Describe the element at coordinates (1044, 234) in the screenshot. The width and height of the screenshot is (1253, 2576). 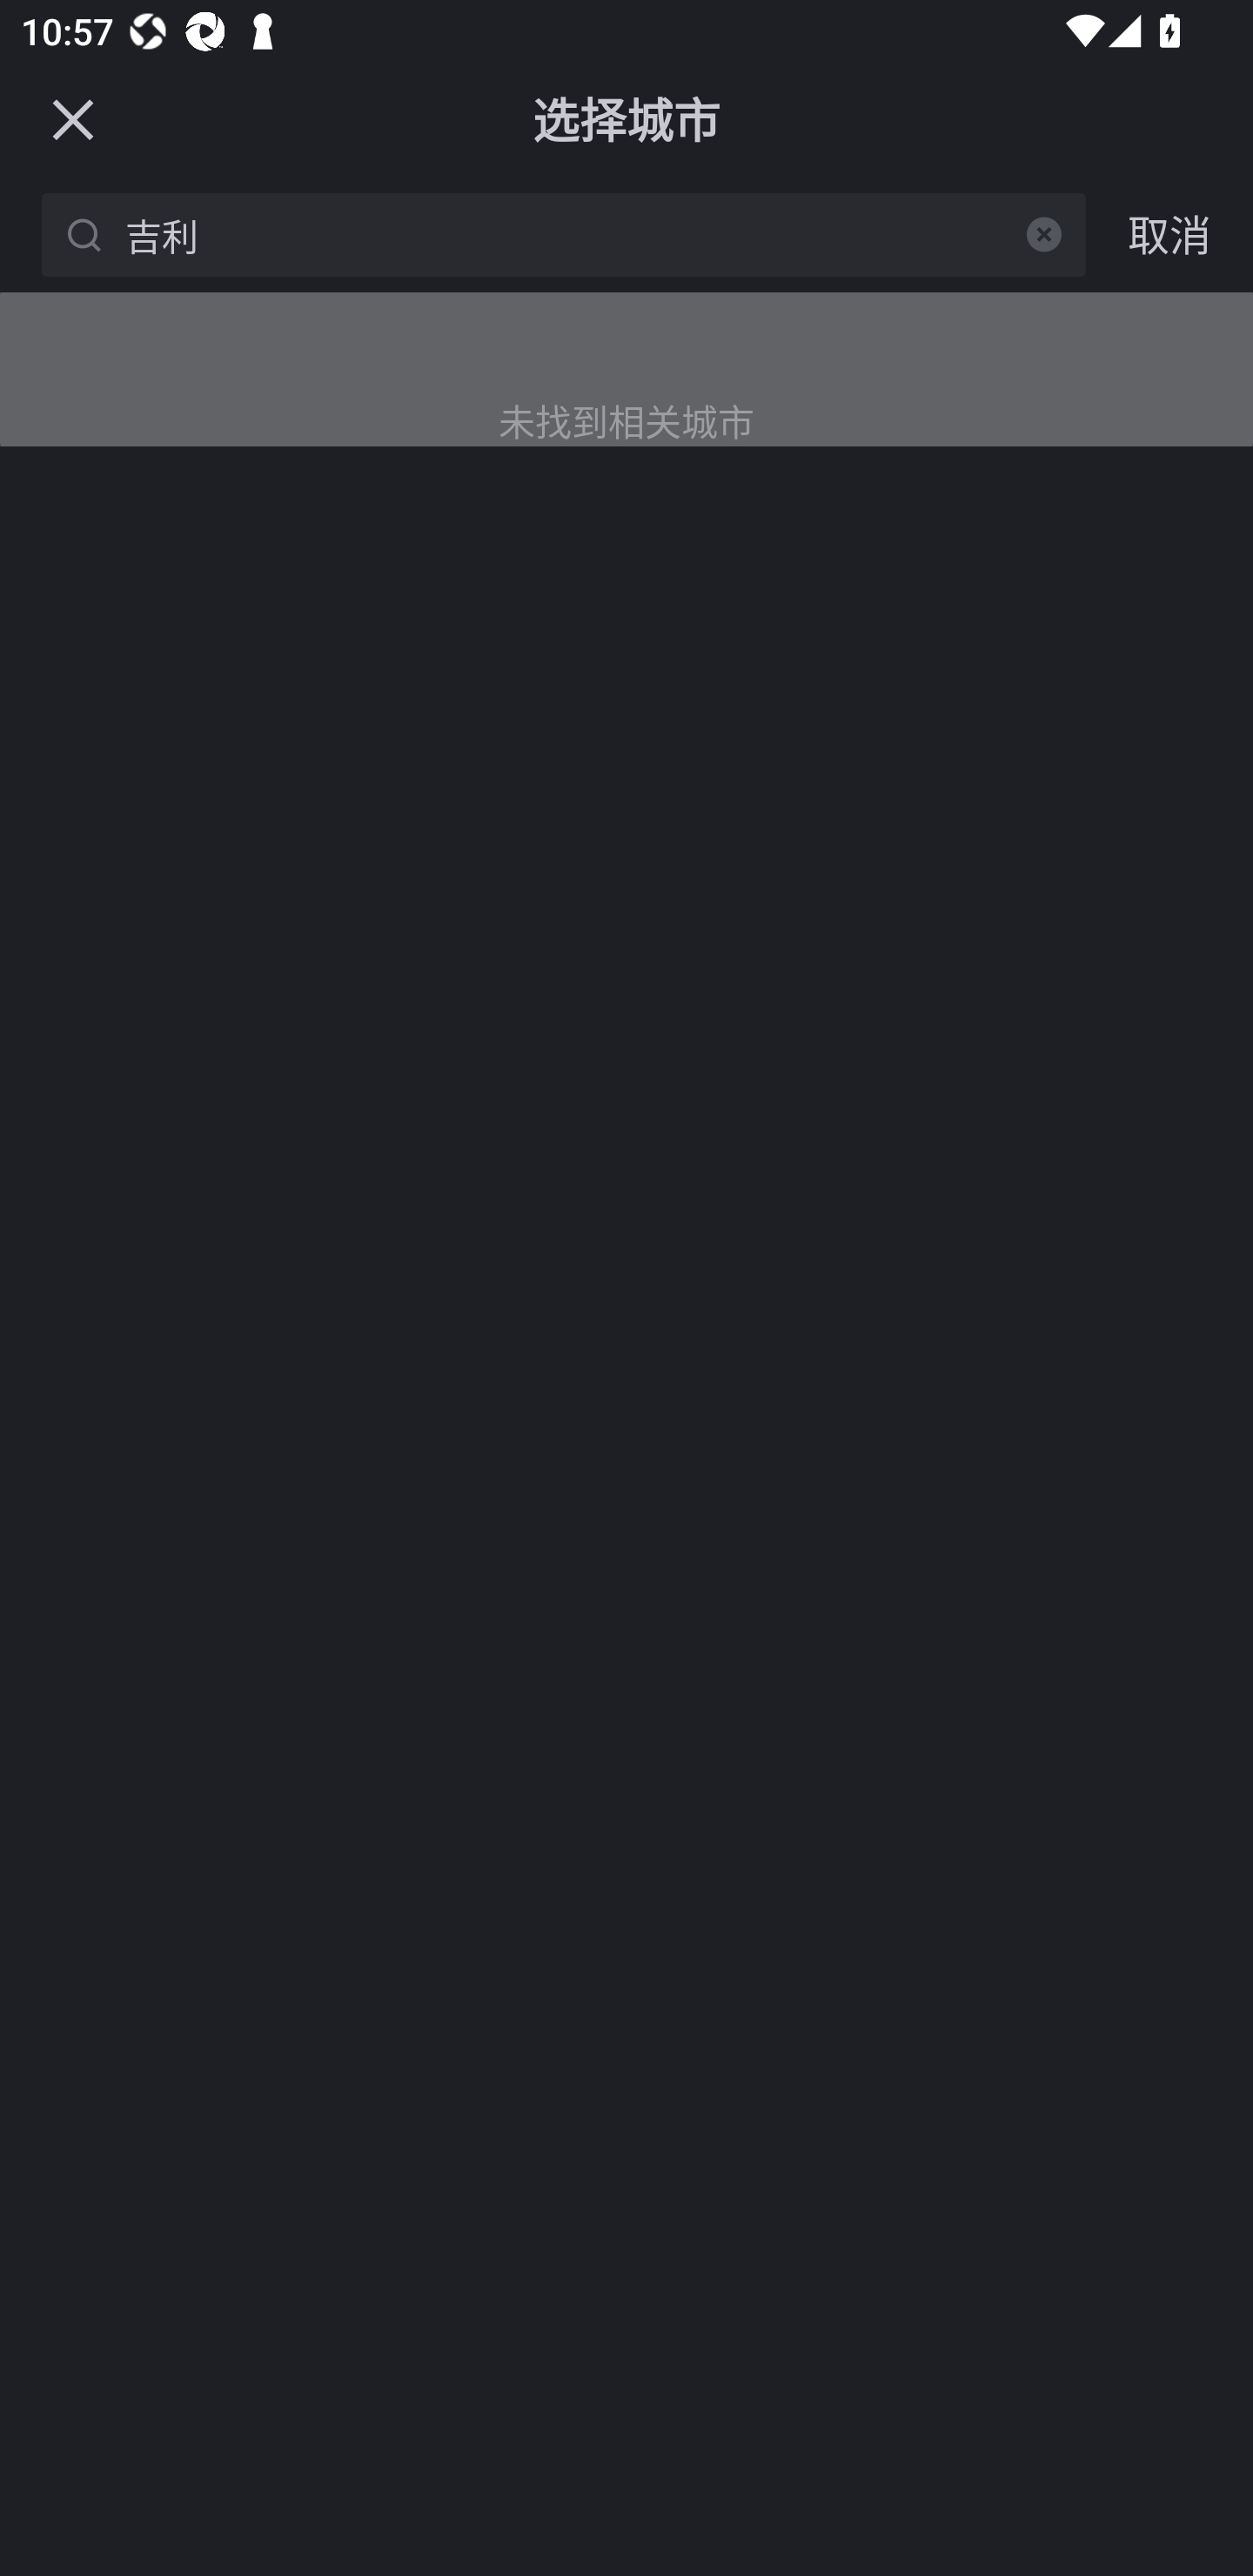
I see `` at that location.